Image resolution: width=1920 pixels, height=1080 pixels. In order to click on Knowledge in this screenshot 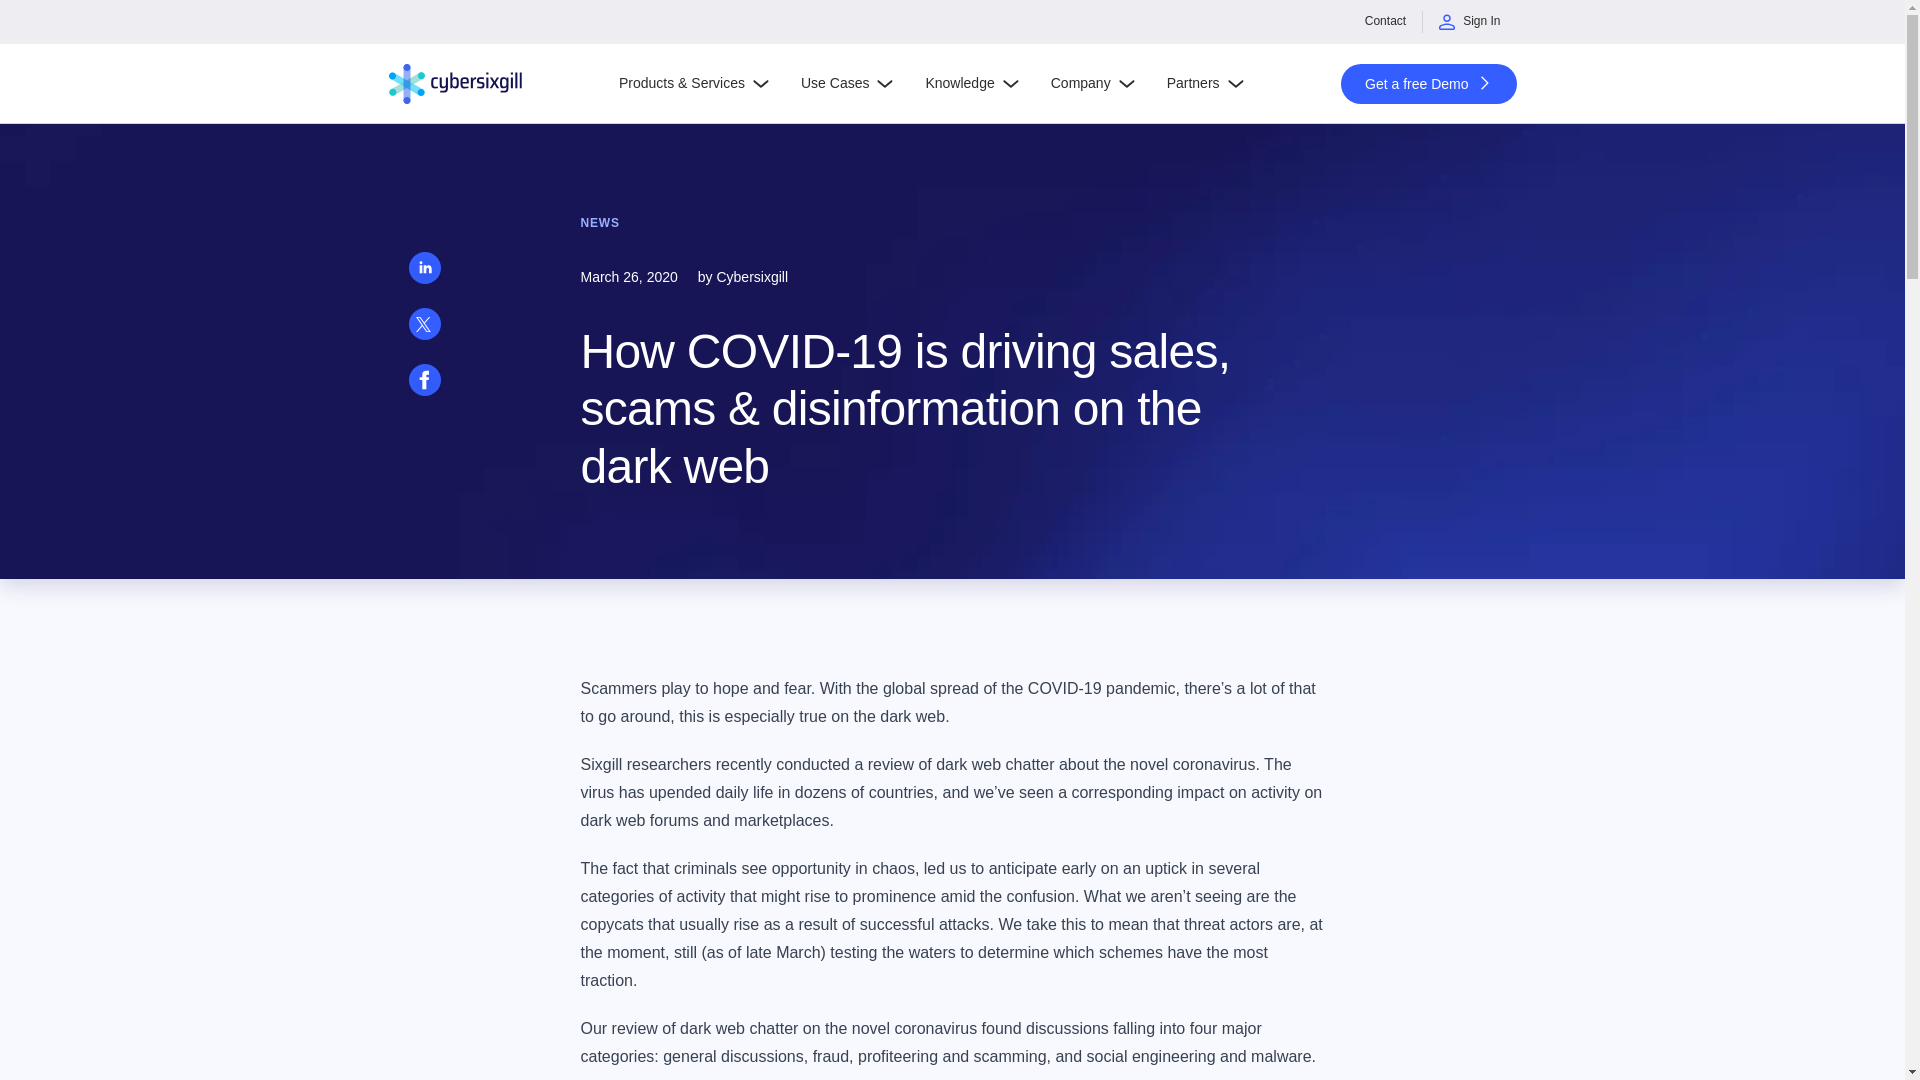, I will do `click(971, 84)`.